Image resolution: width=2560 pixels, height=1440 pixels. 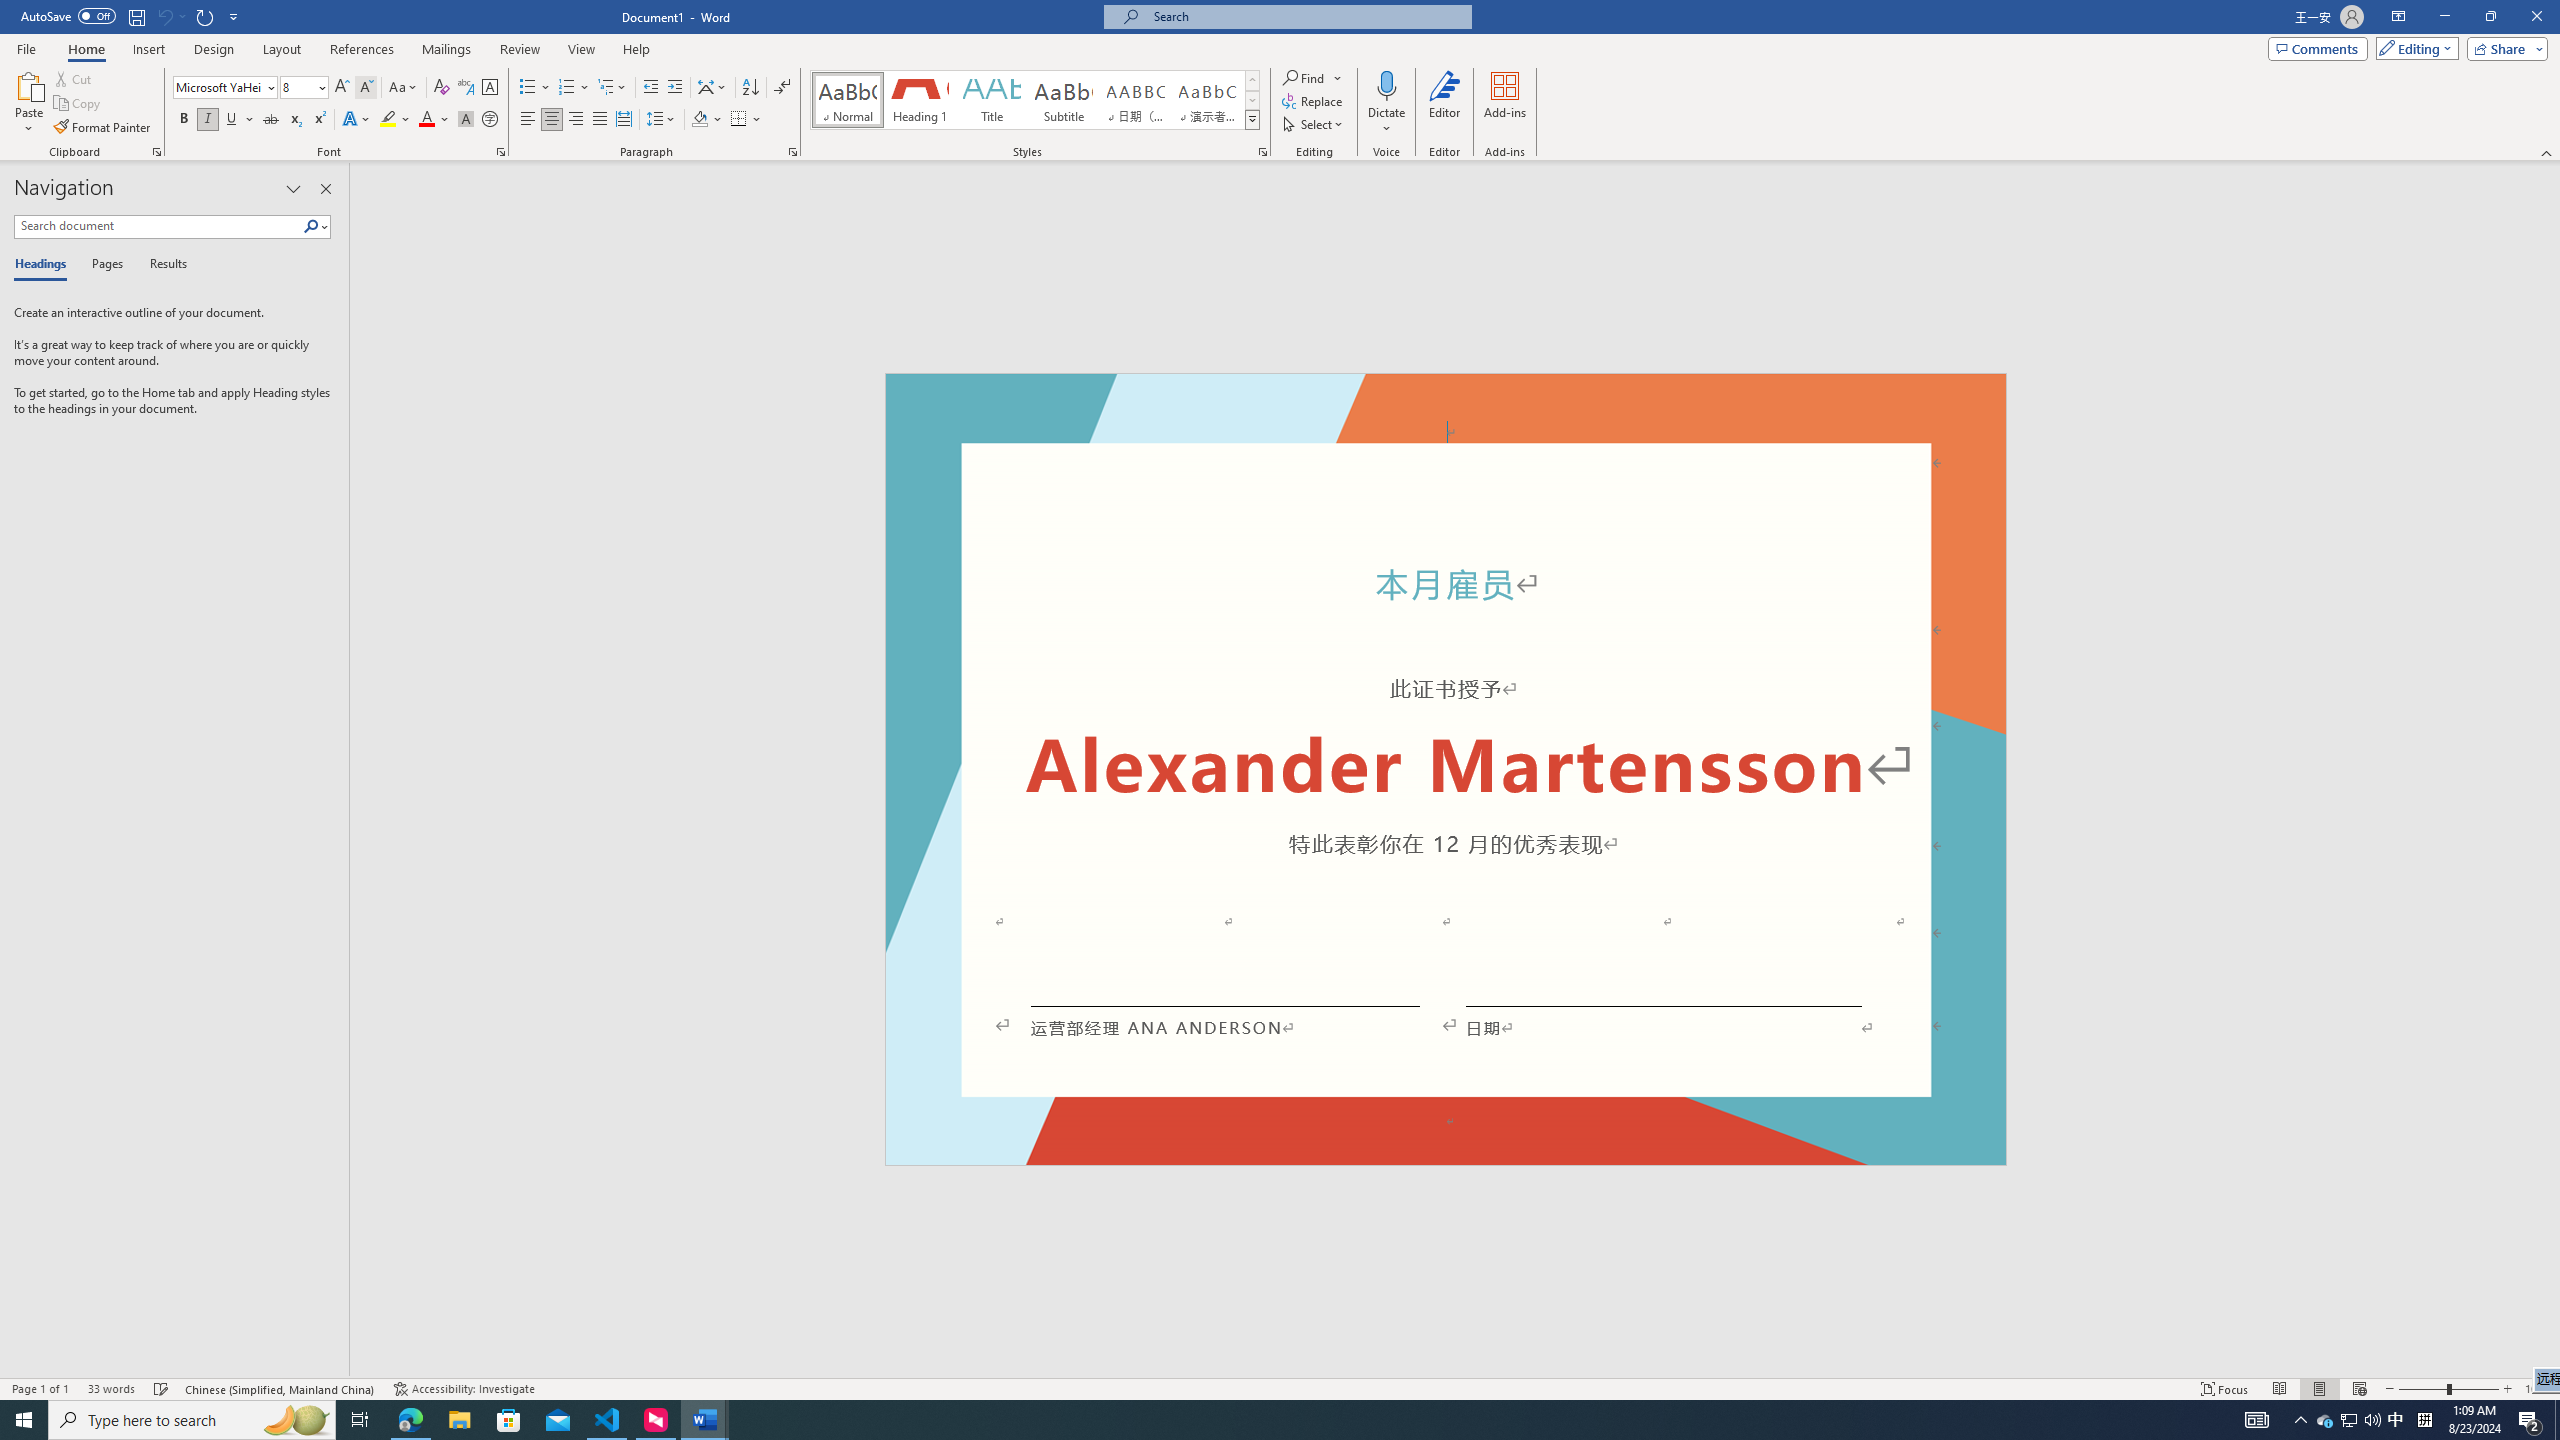 What do you see at coordinates (534, 88) in the screenshot?
I see `Bullets` at bounding box center [534, 88].